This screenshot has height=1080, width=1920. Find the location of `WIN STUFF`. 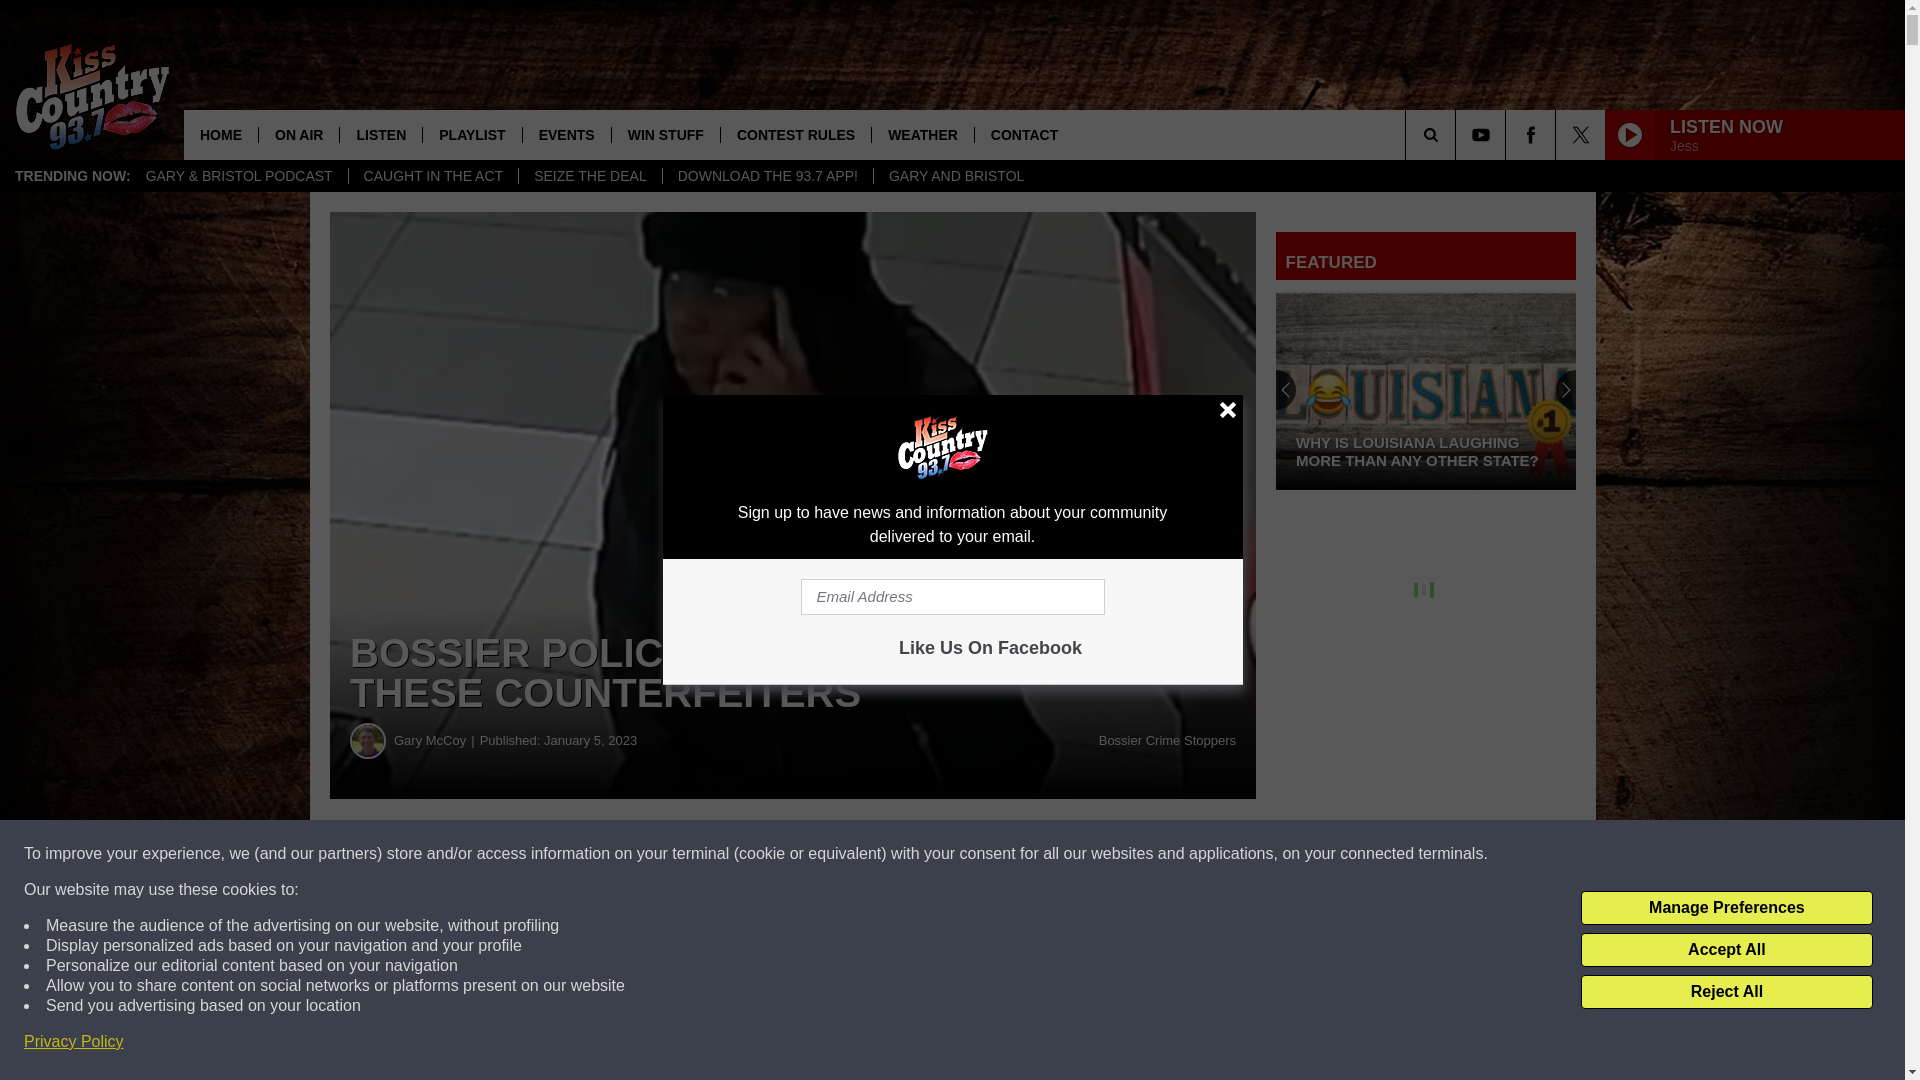

WIN STUFF is located at coordinates (665, 134).